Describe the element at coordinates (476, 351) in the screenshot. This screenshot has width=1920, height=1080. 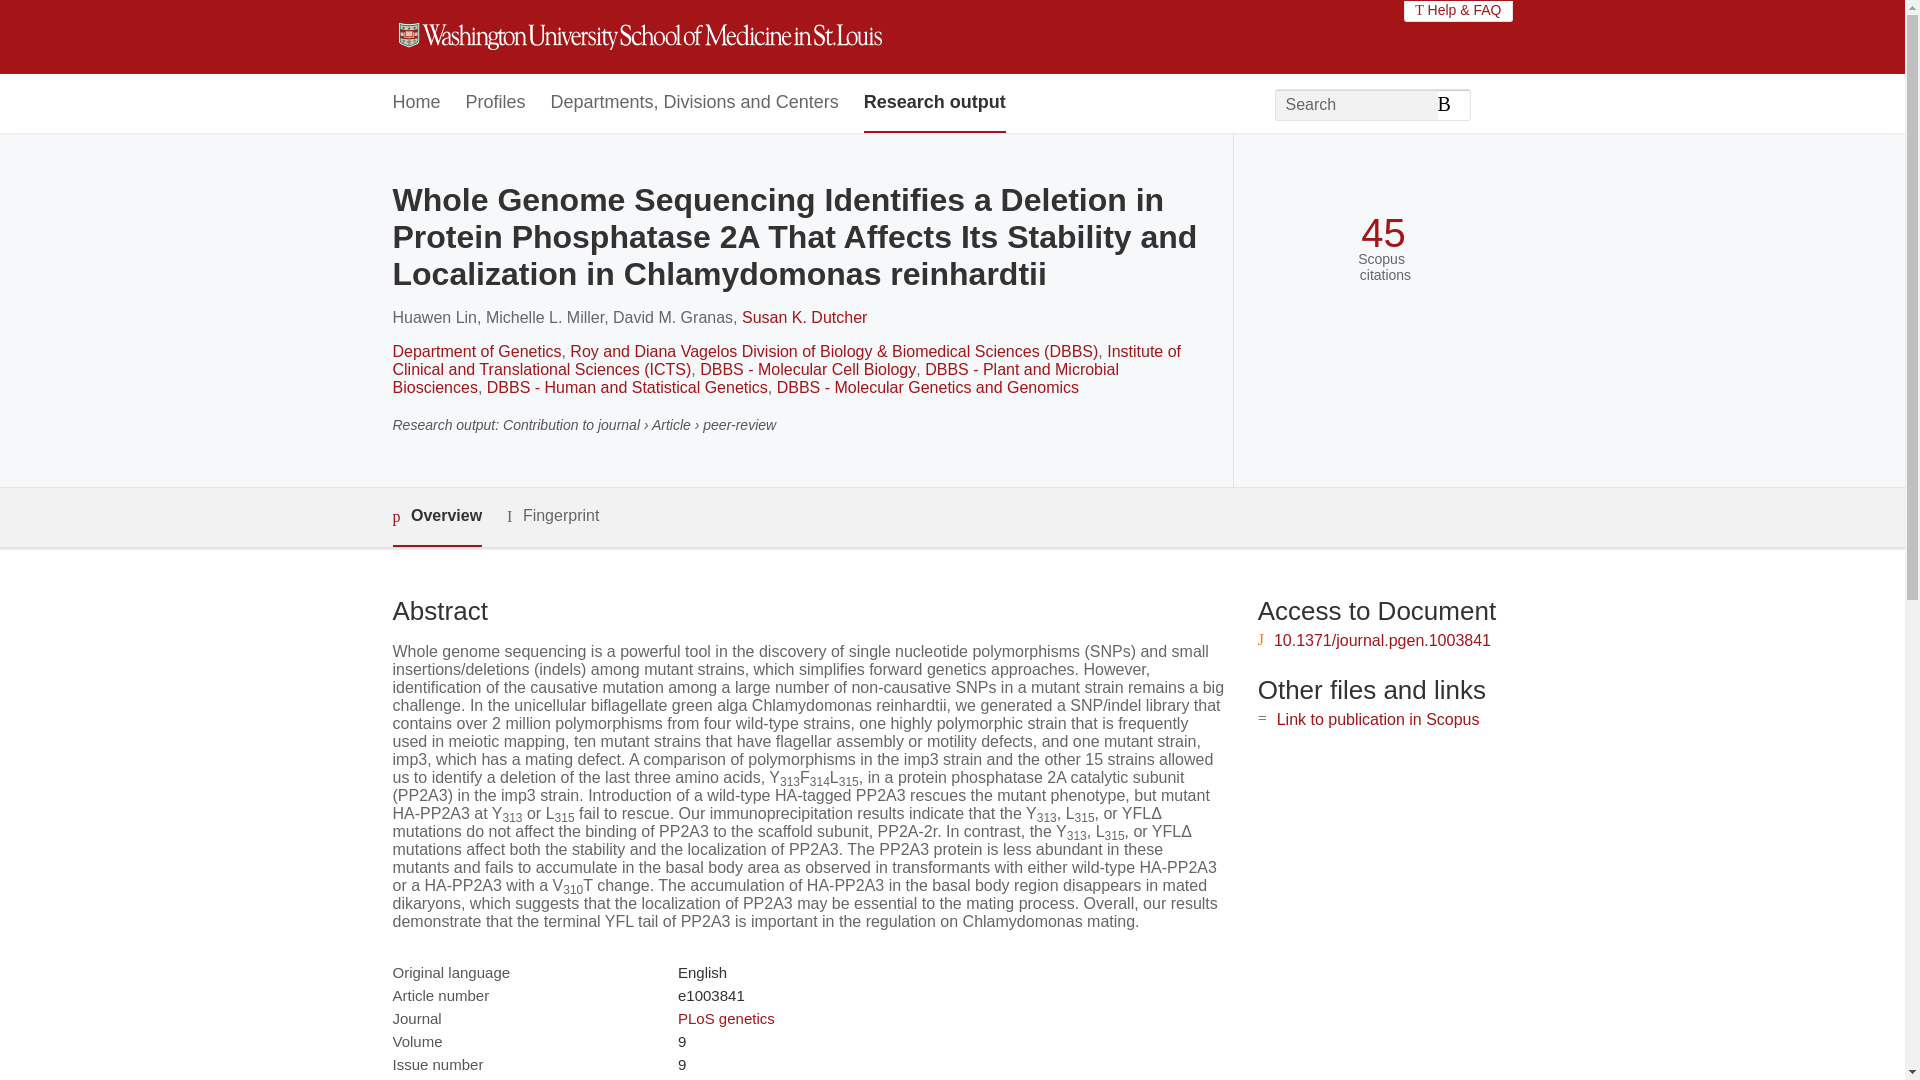
I see `Department of Genetics` at that location.